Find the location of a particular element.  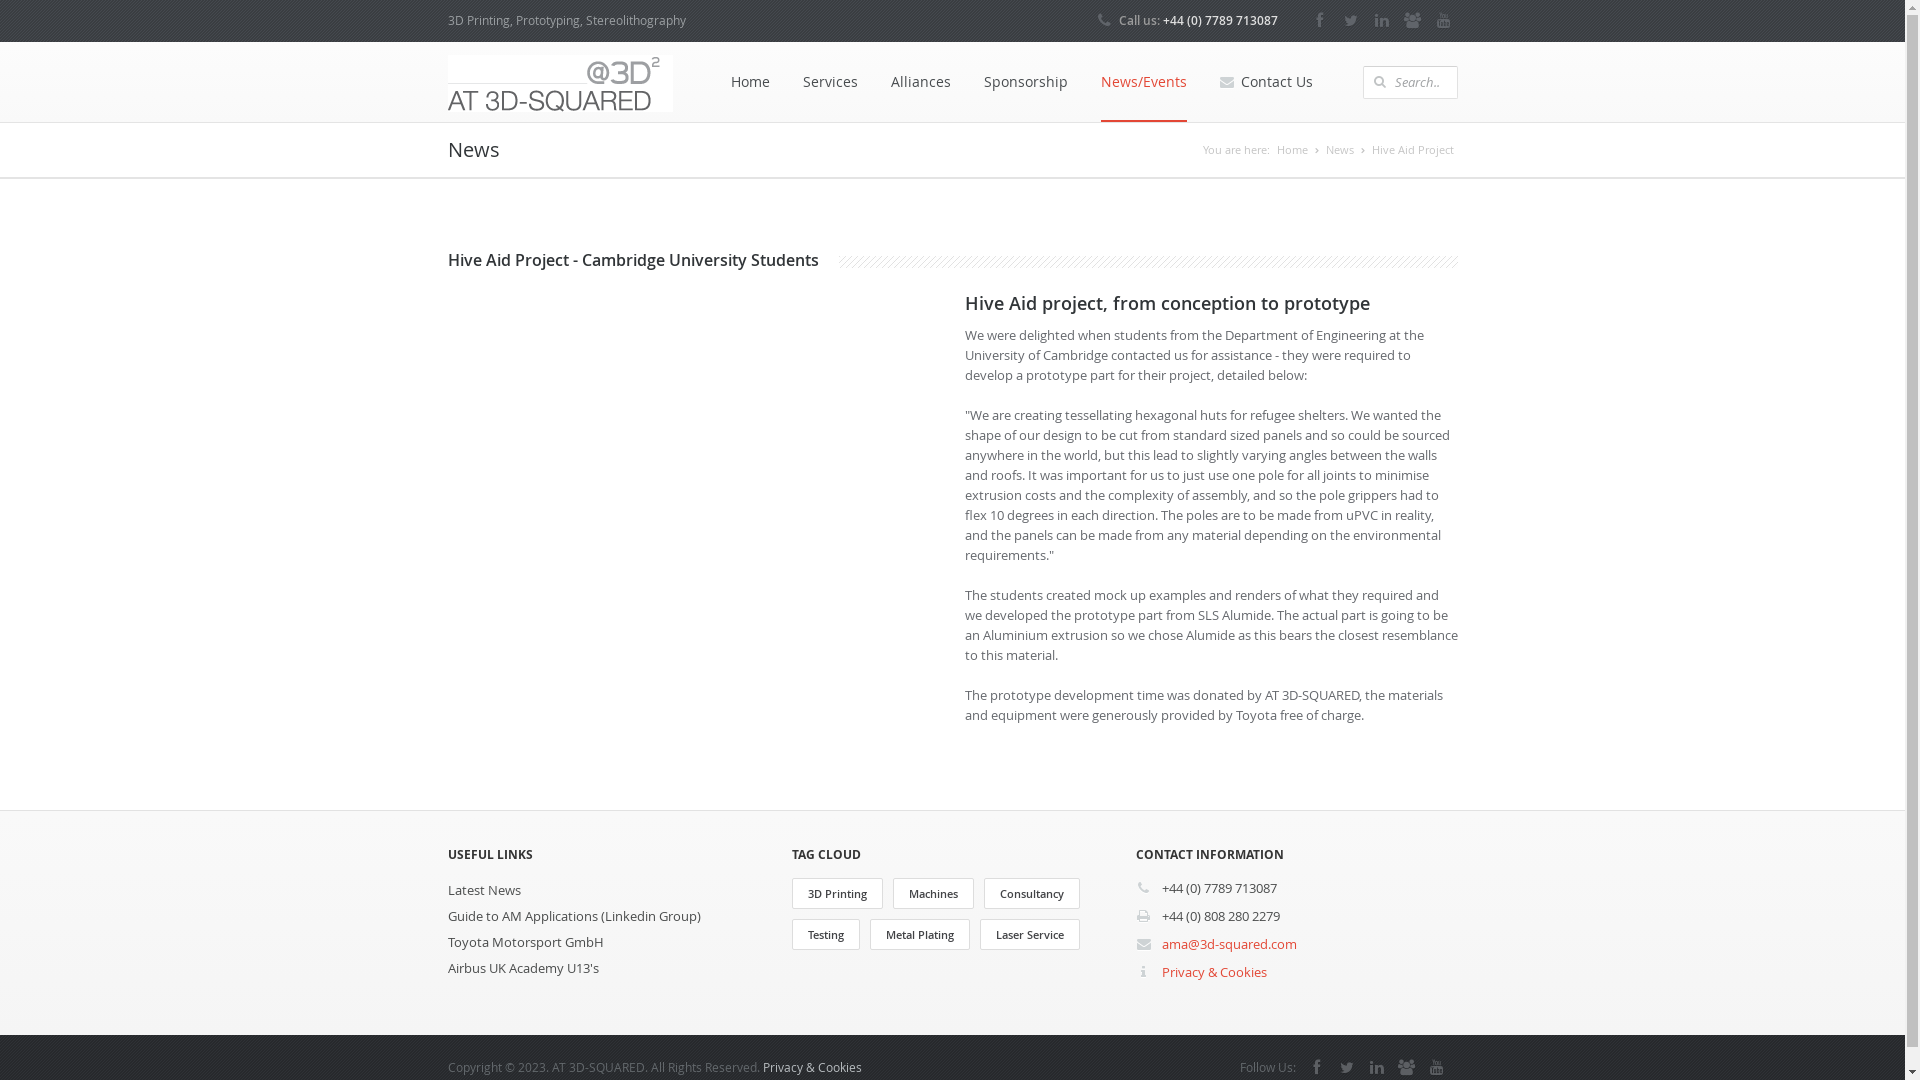

Privacy & Cookies is located at coordinates (1214, 972).